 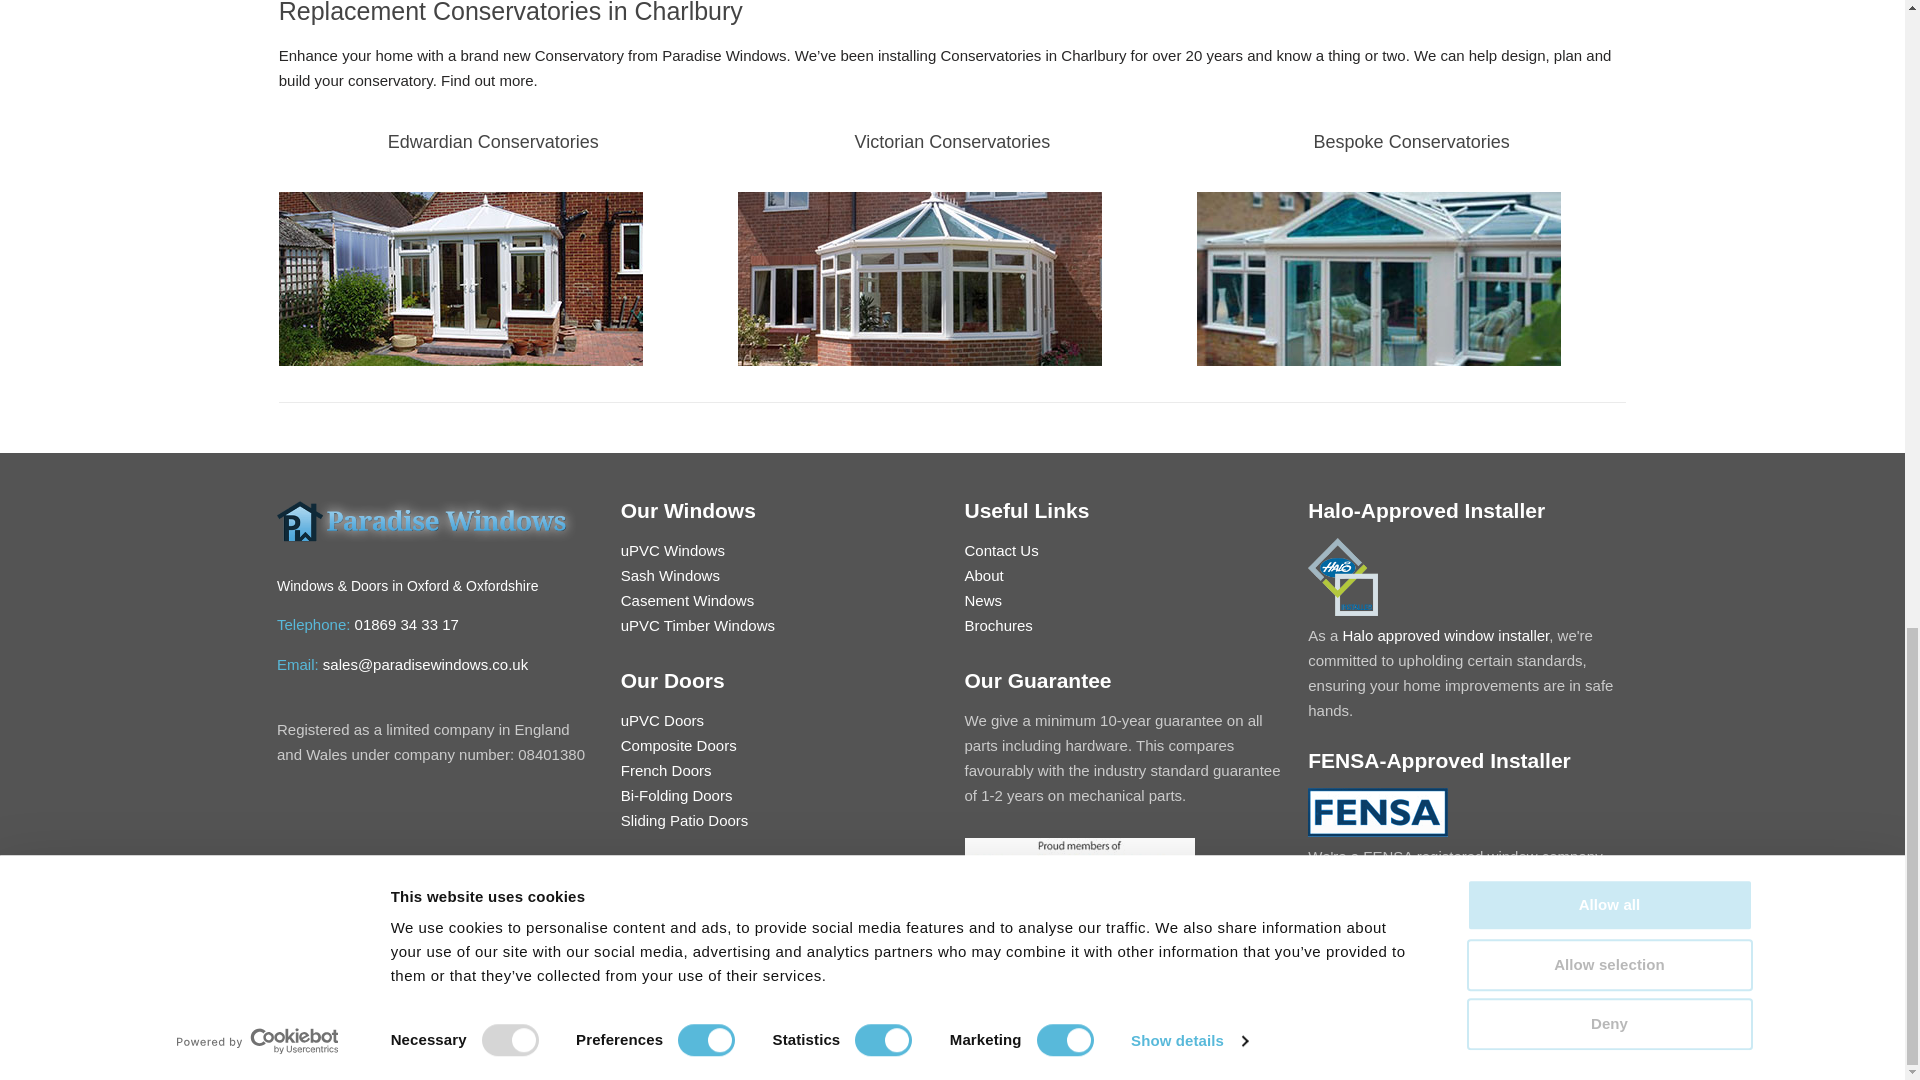 I want to click on edwardian-1, so click(x=460, y=279).